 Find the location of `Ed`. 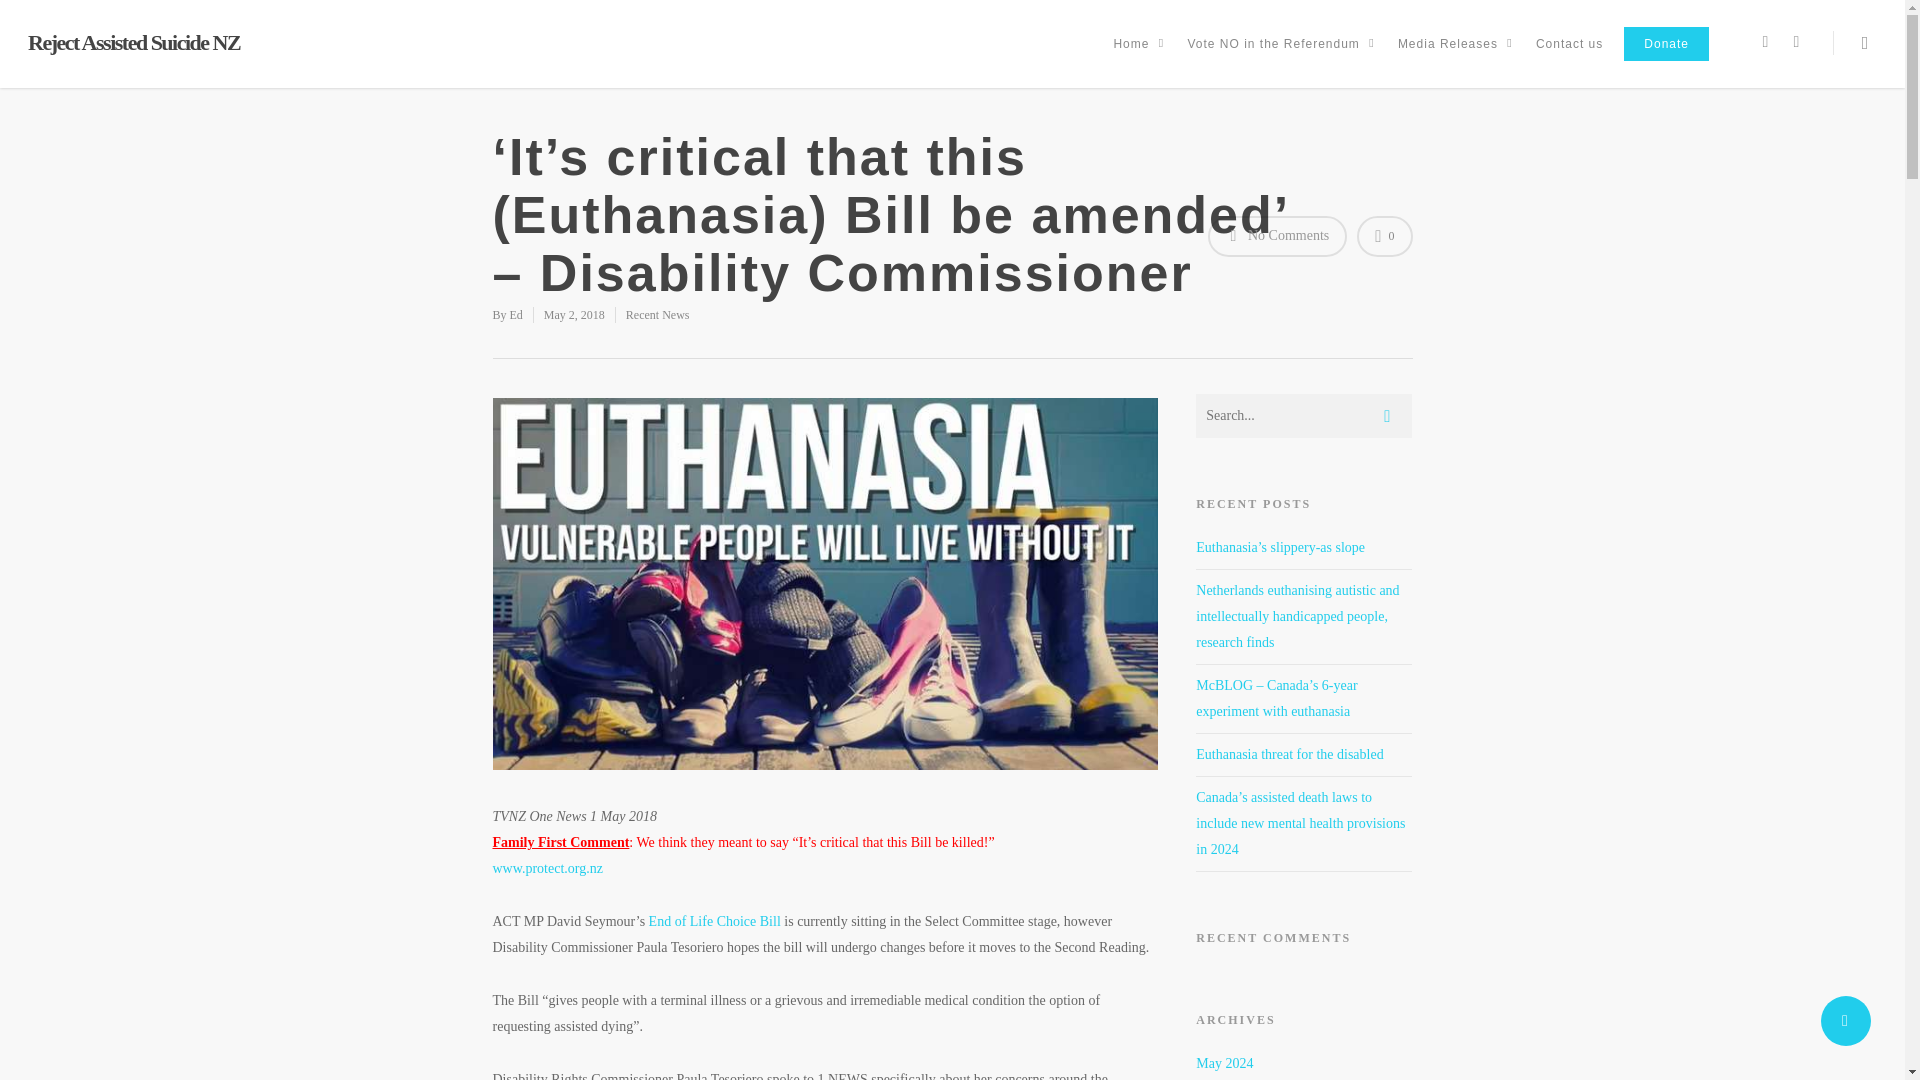

Ed is located at coordinates (516, 314).